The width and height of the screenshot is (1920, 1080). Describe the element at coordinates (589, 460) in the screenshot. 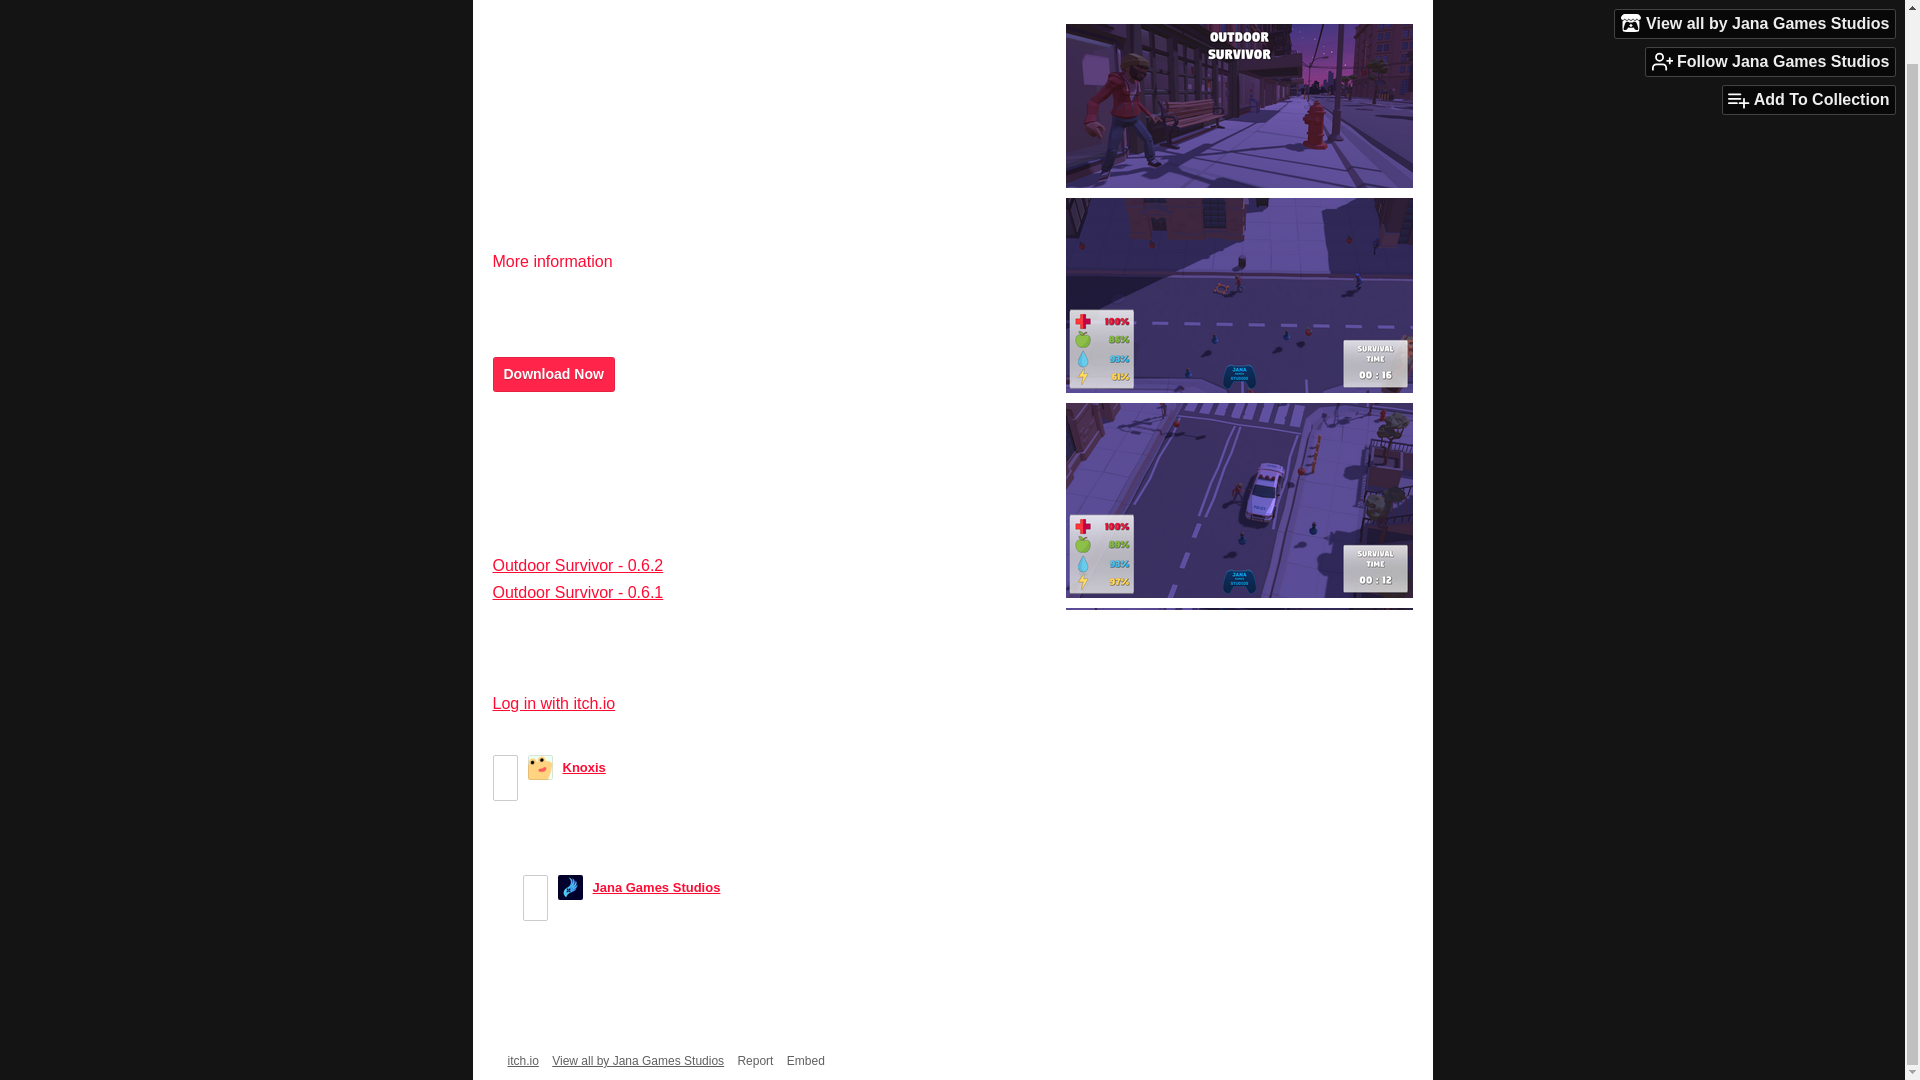

I see `OutdoorSurvivor-0.6.2.zip` at that location.